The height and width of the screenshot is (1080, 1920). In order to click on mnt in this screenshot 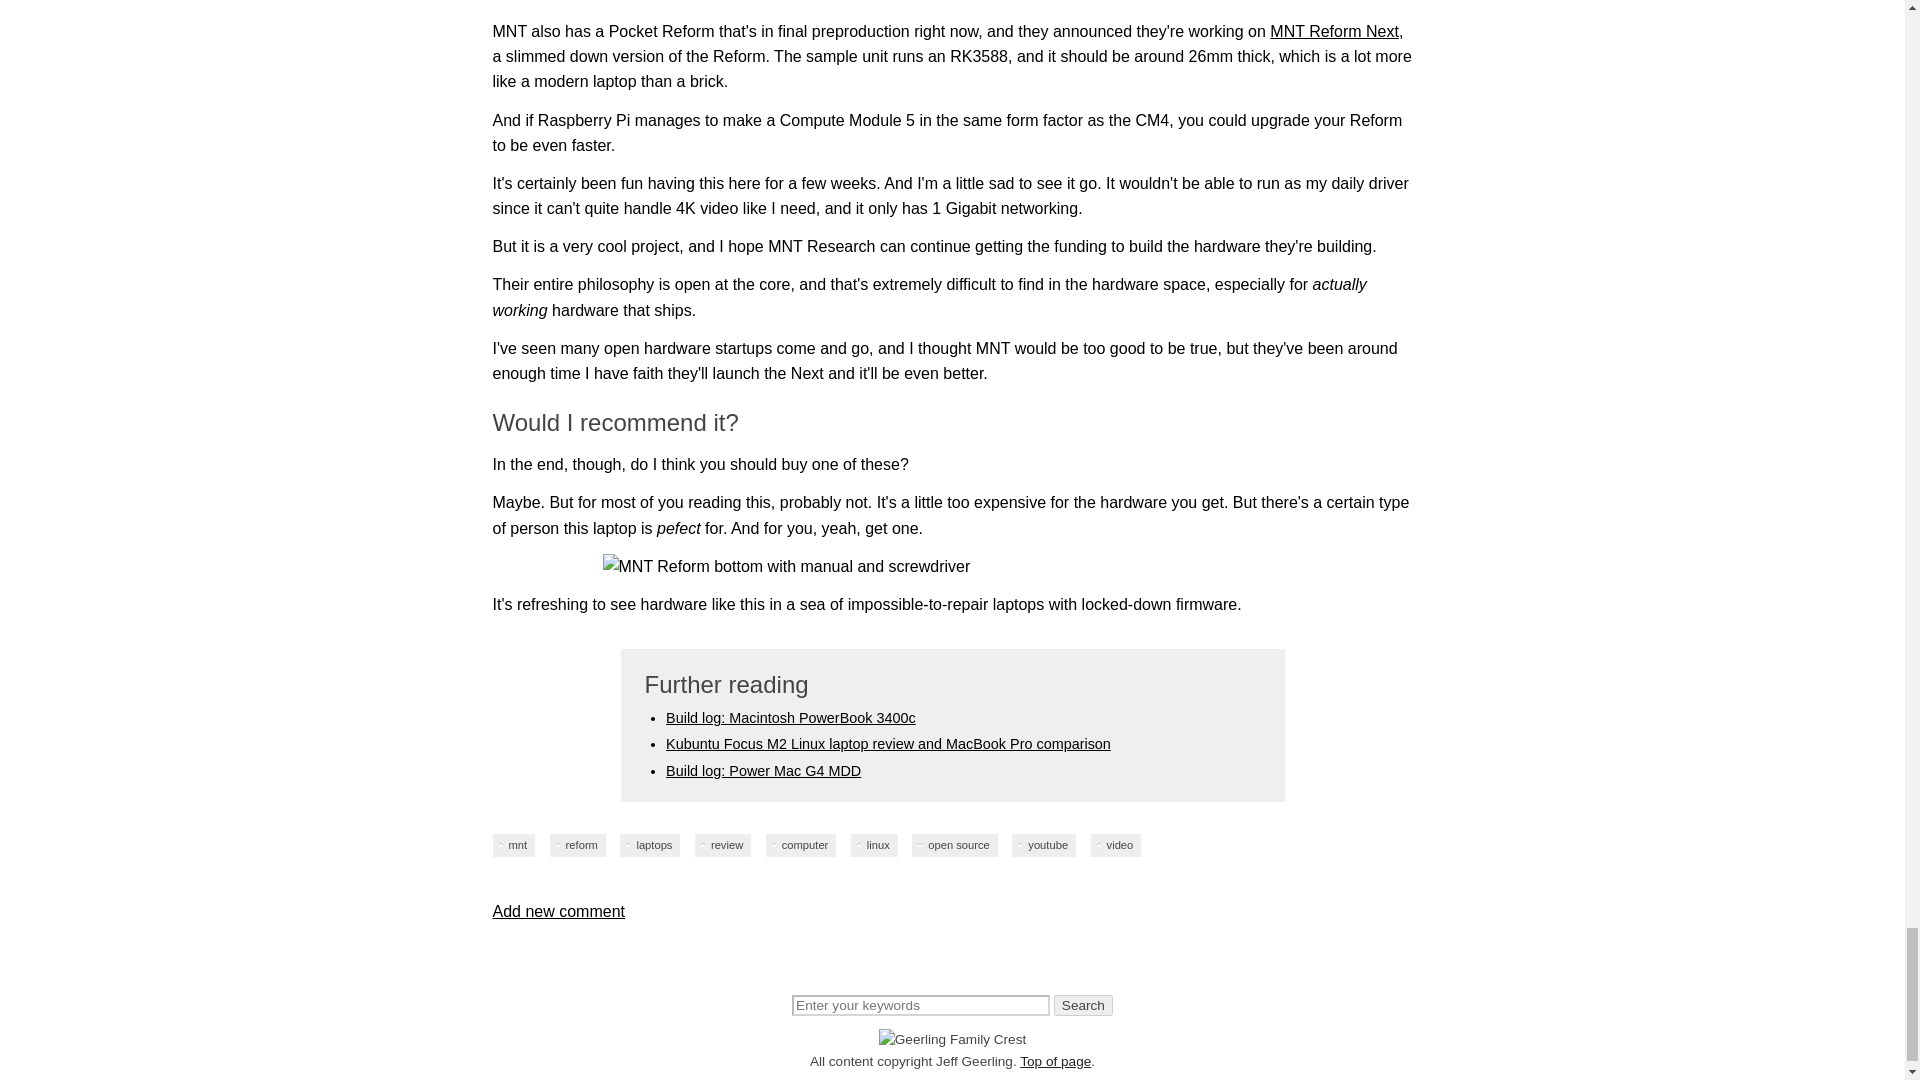, I will do `click(513, 845)`.